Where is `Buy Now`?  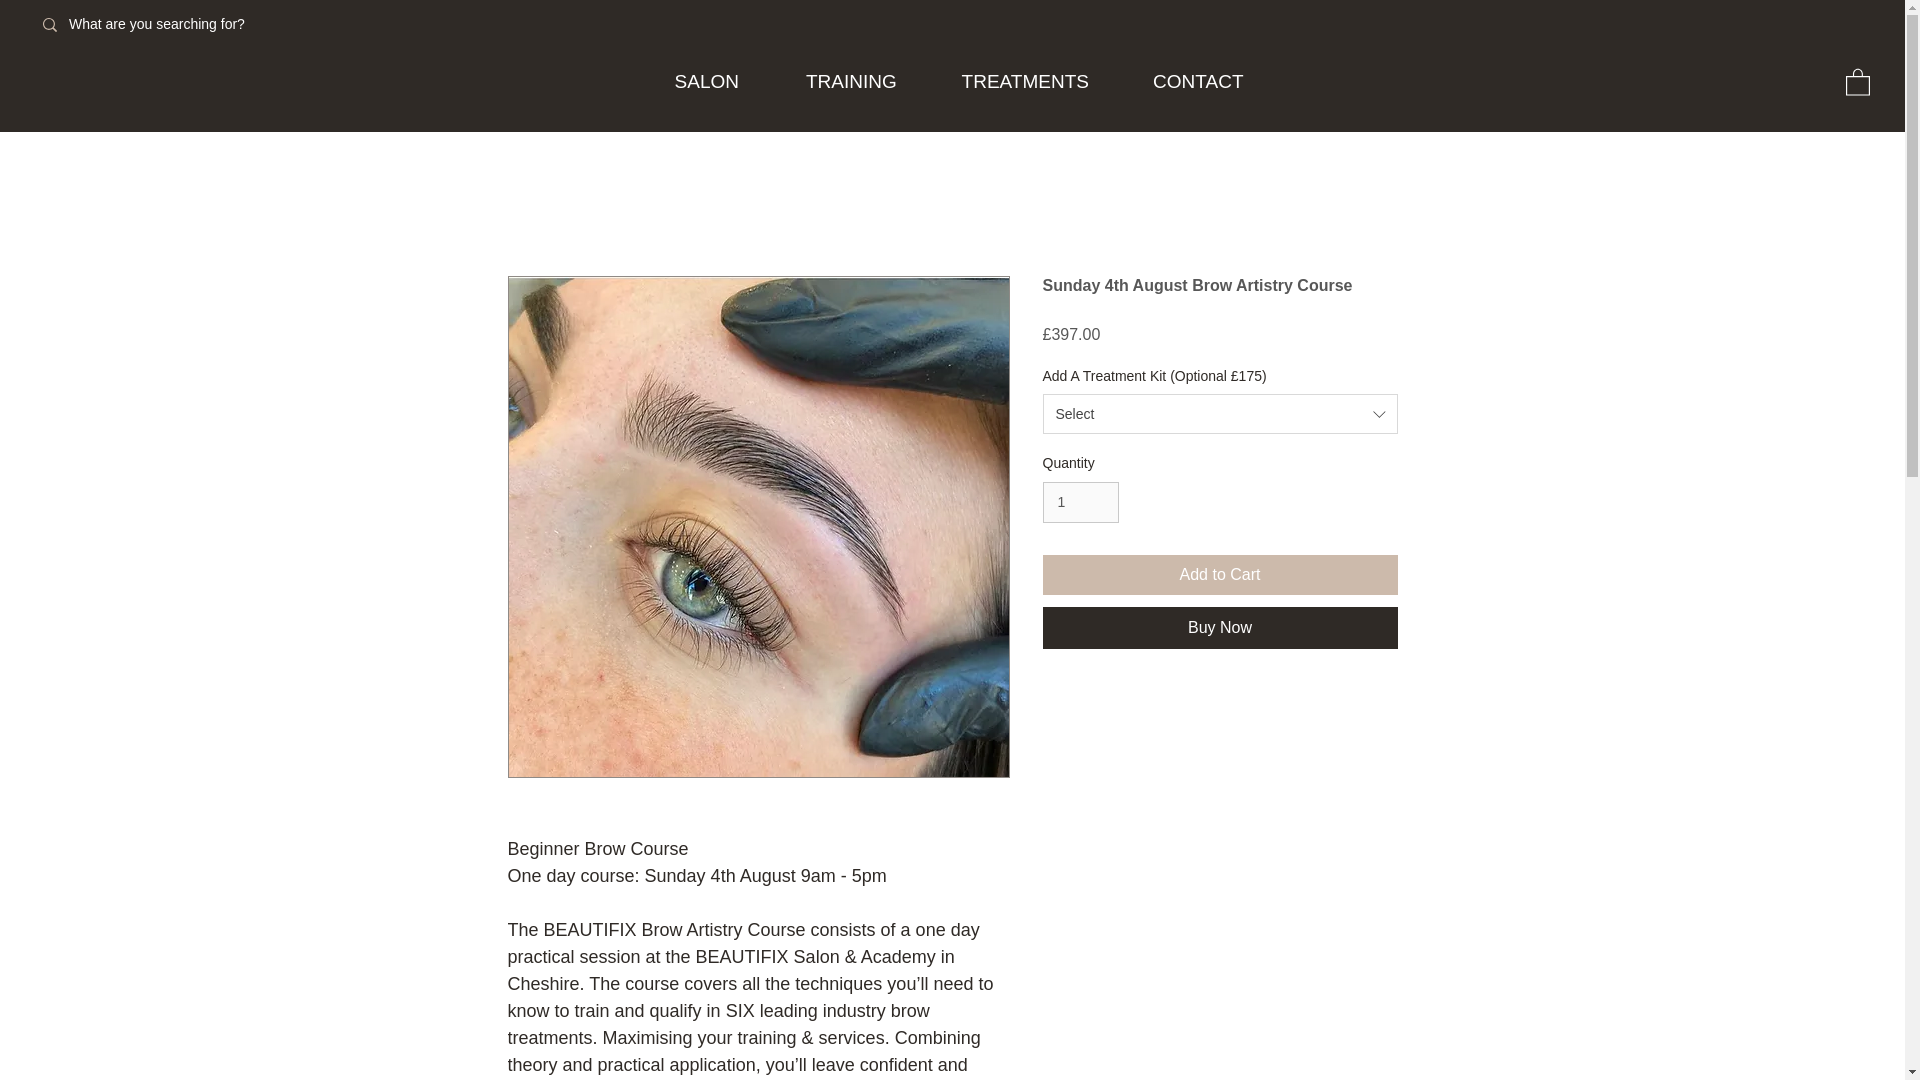
Buy Now is located at coordinates (1220, 628).